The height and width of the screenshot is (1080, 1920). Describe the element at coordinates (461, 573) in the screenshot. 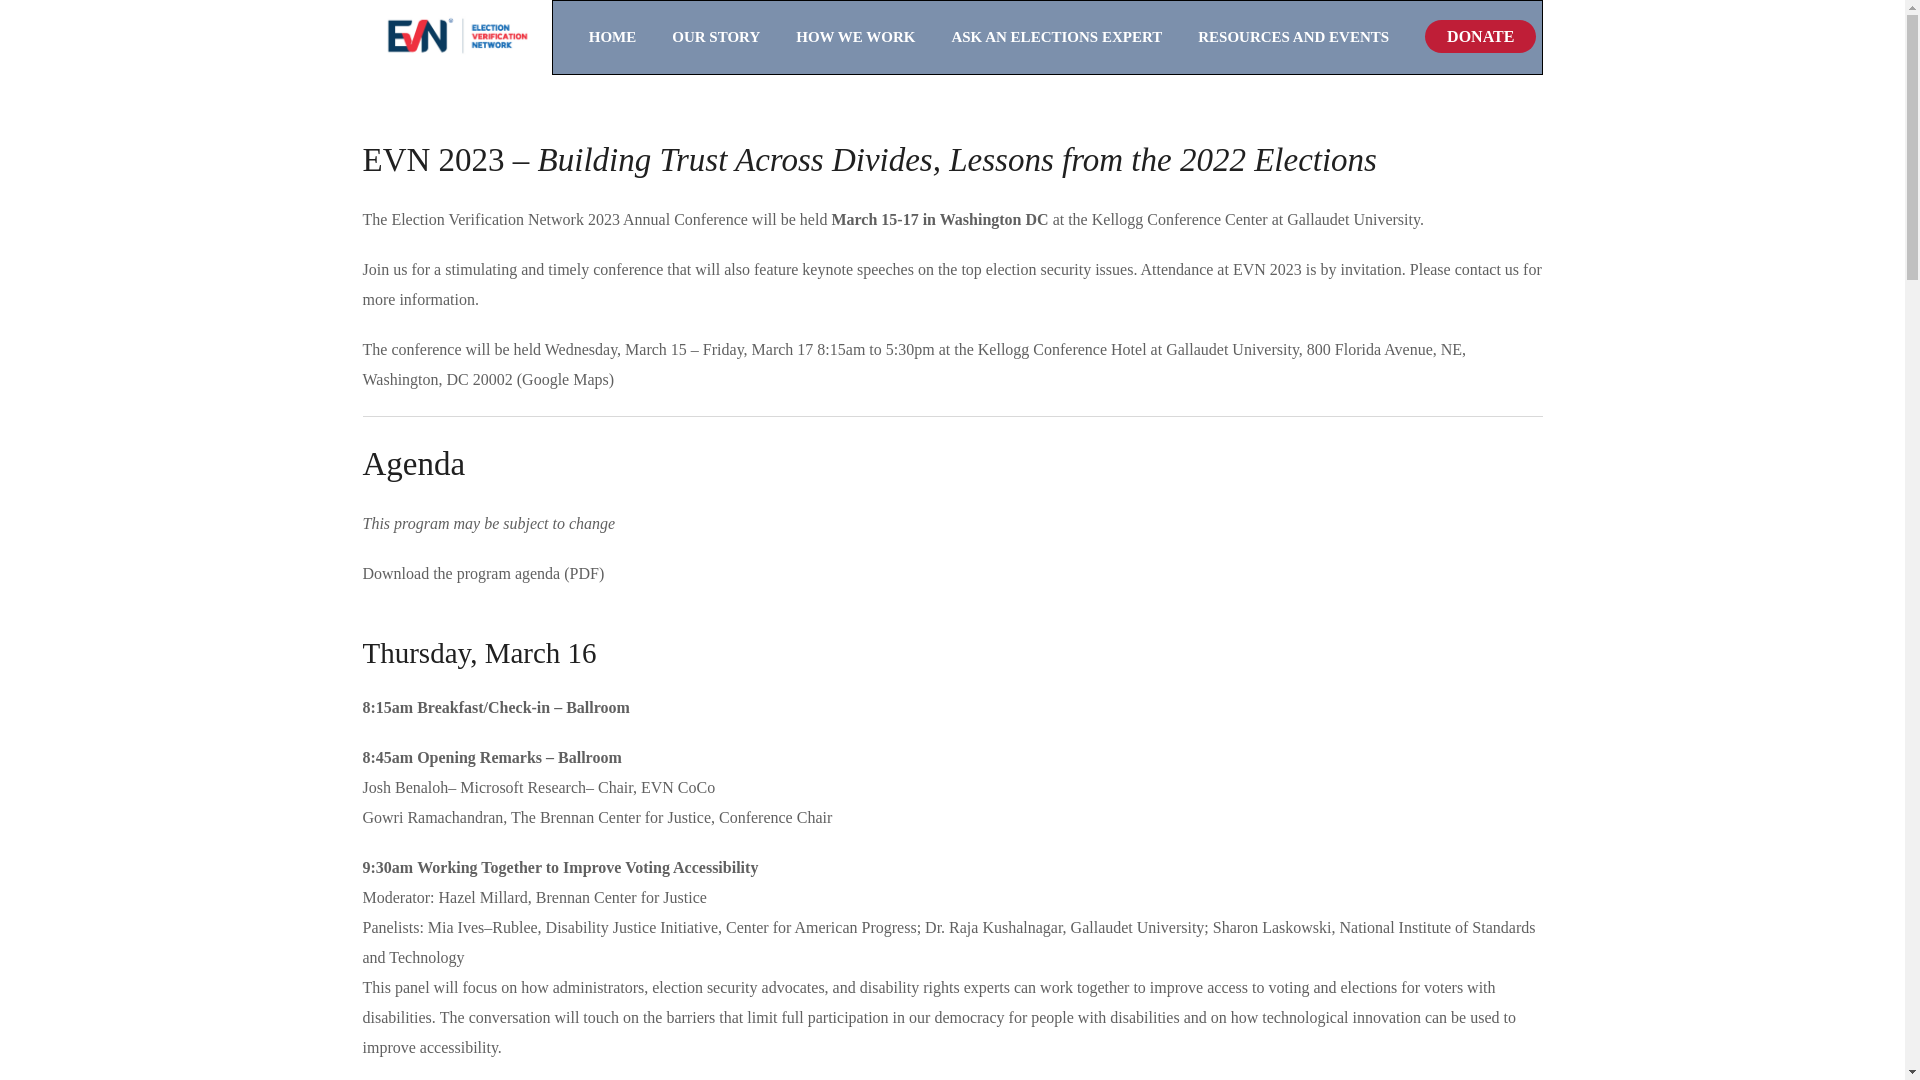

I see `Download the program agenda` at that location.